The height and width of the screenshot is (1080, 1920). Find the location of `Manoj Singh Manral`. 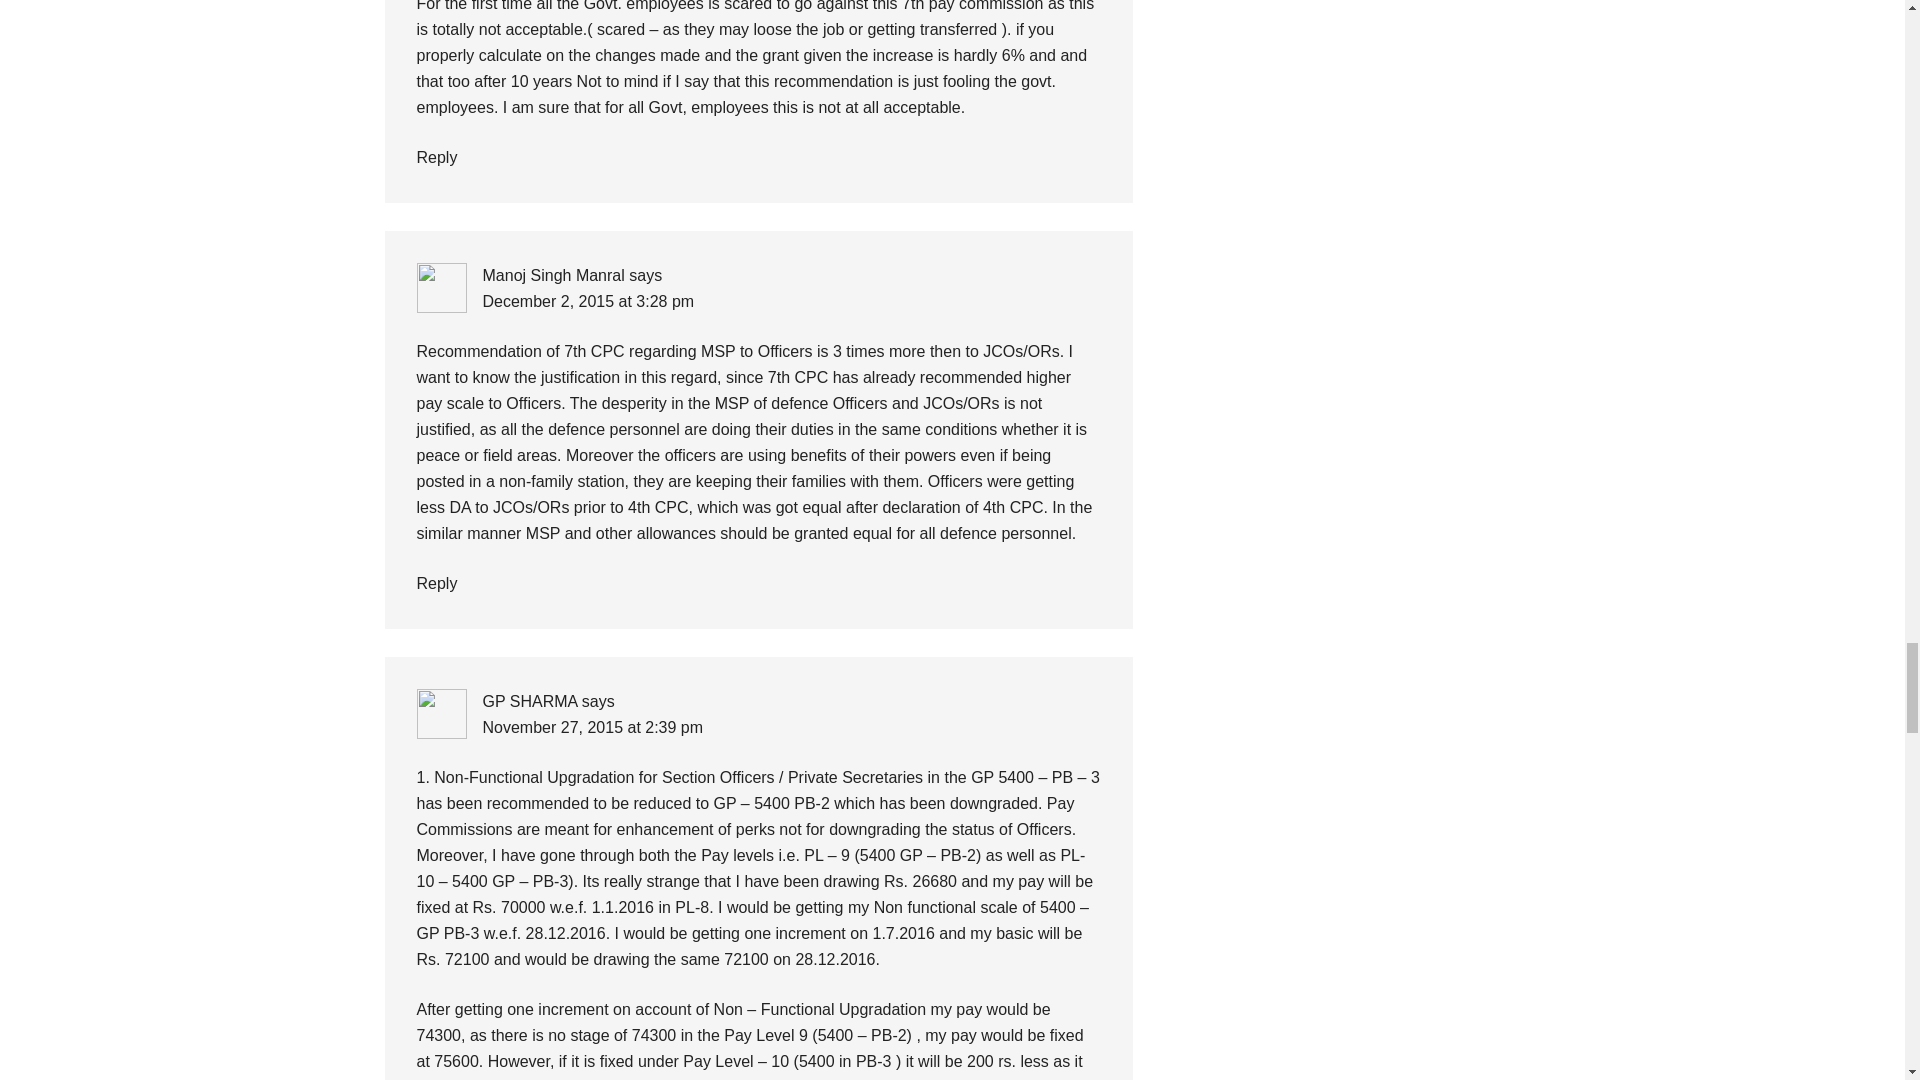

Manoj Singh Manral is located at coordinates (552, 275).